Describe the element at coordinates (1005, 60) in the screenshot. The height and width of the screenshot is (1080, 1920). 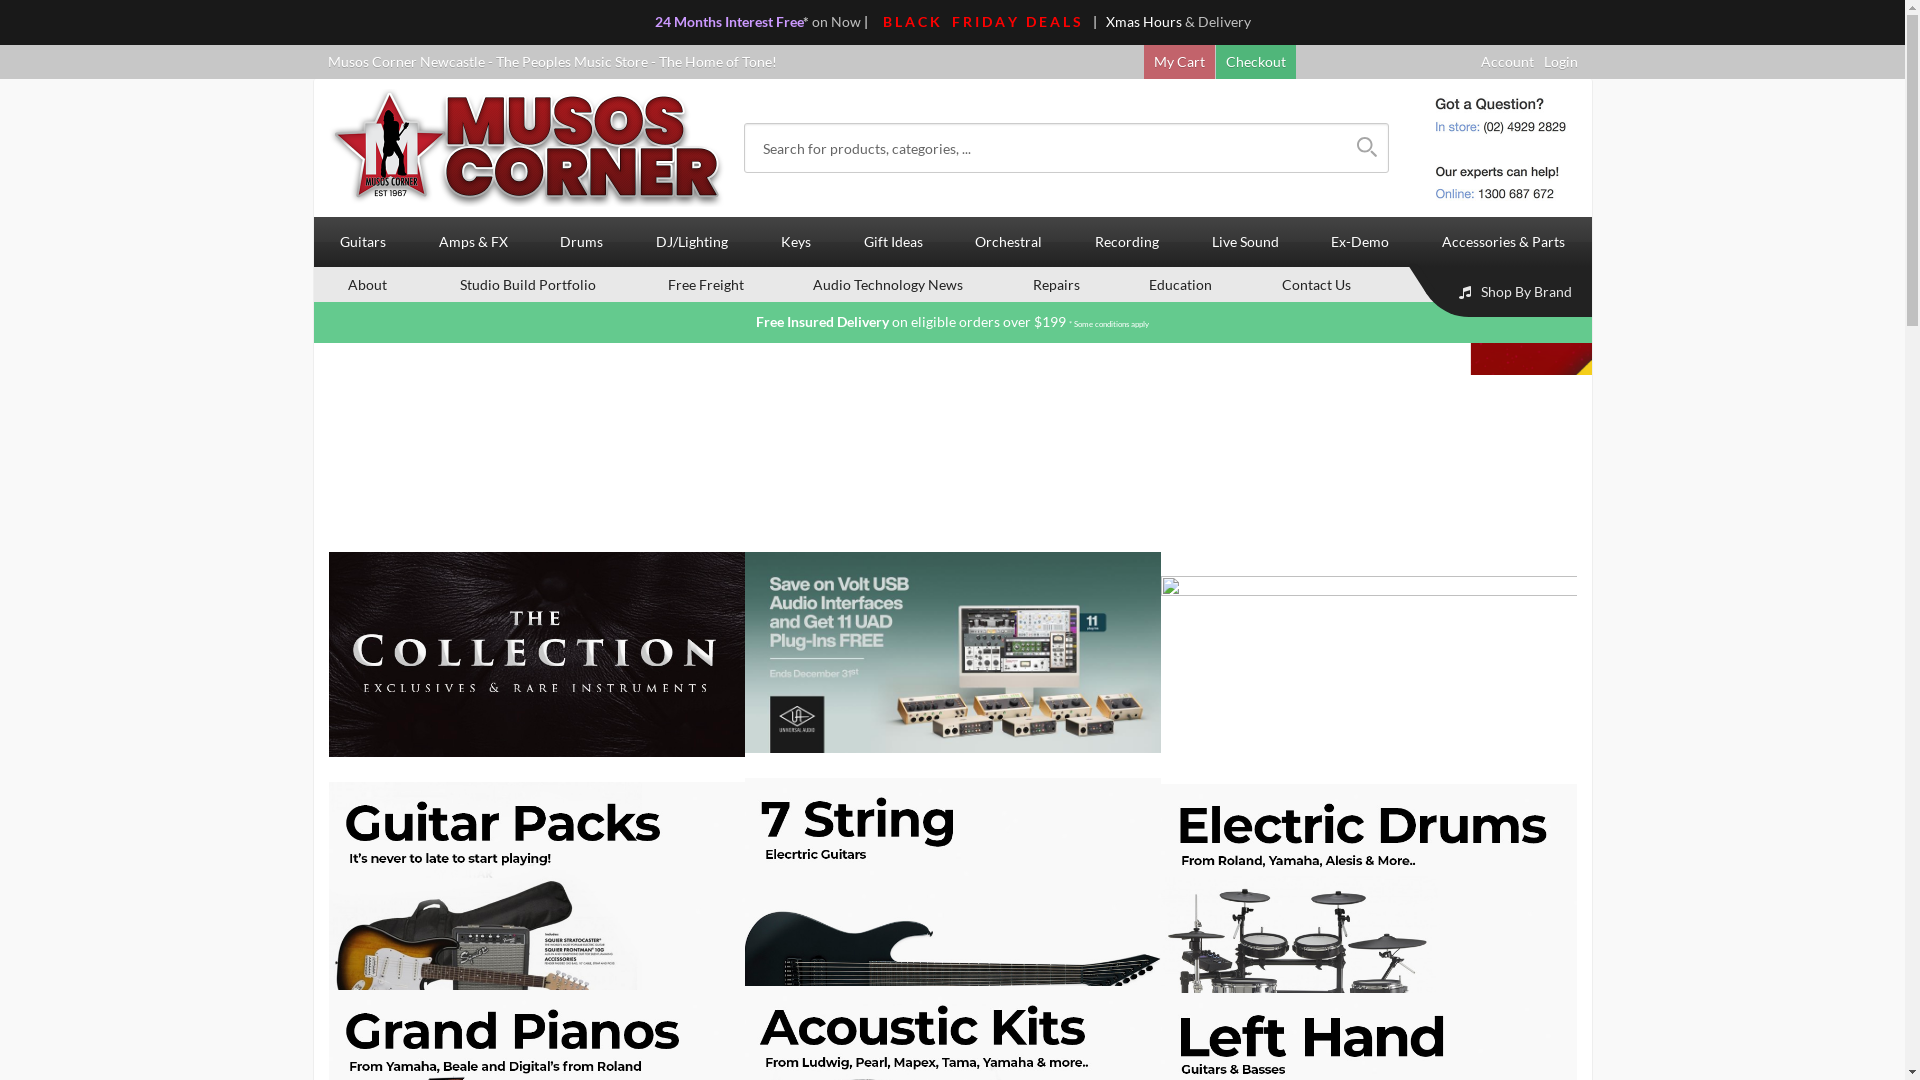
I see `Bags & Cases` at that location.